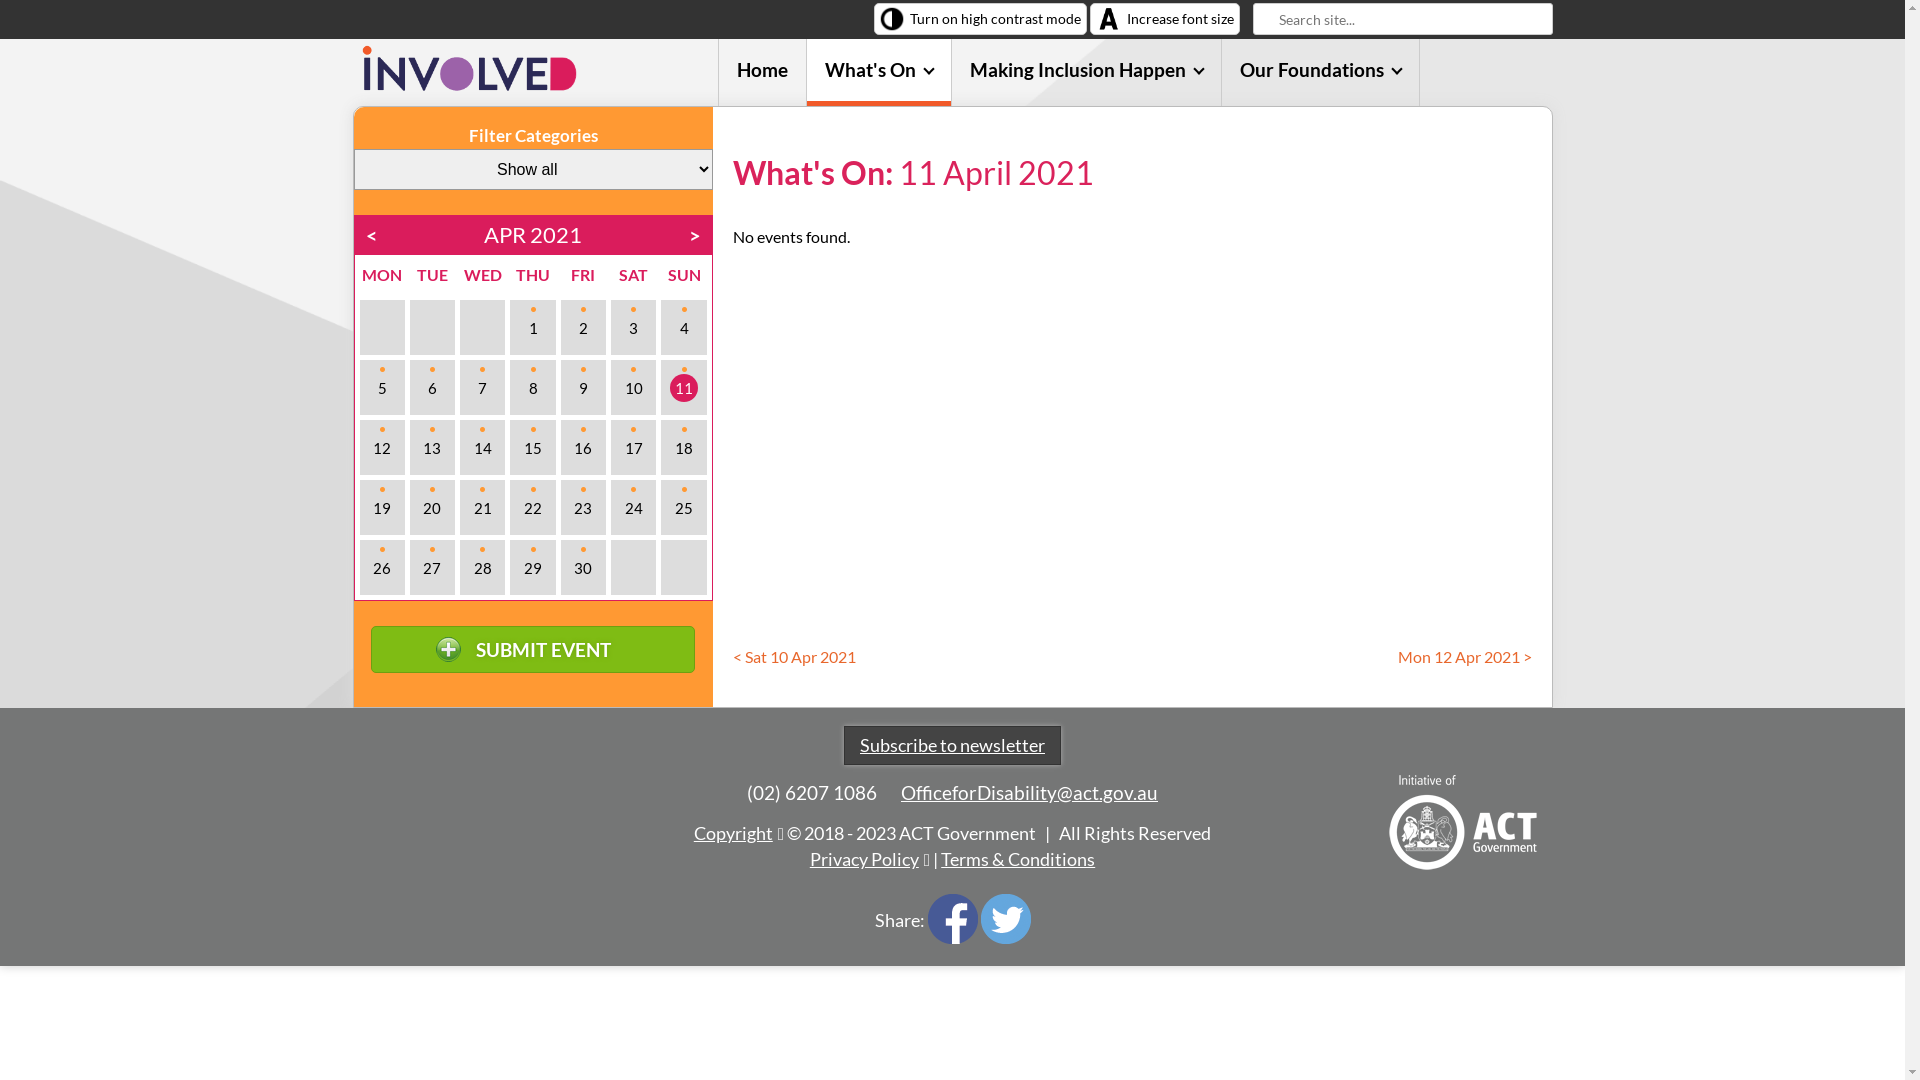 This screenshot has height=1080, width=1920. Describe the element at coordinates (382, 568) in the screenshot. I see `26` at that location.